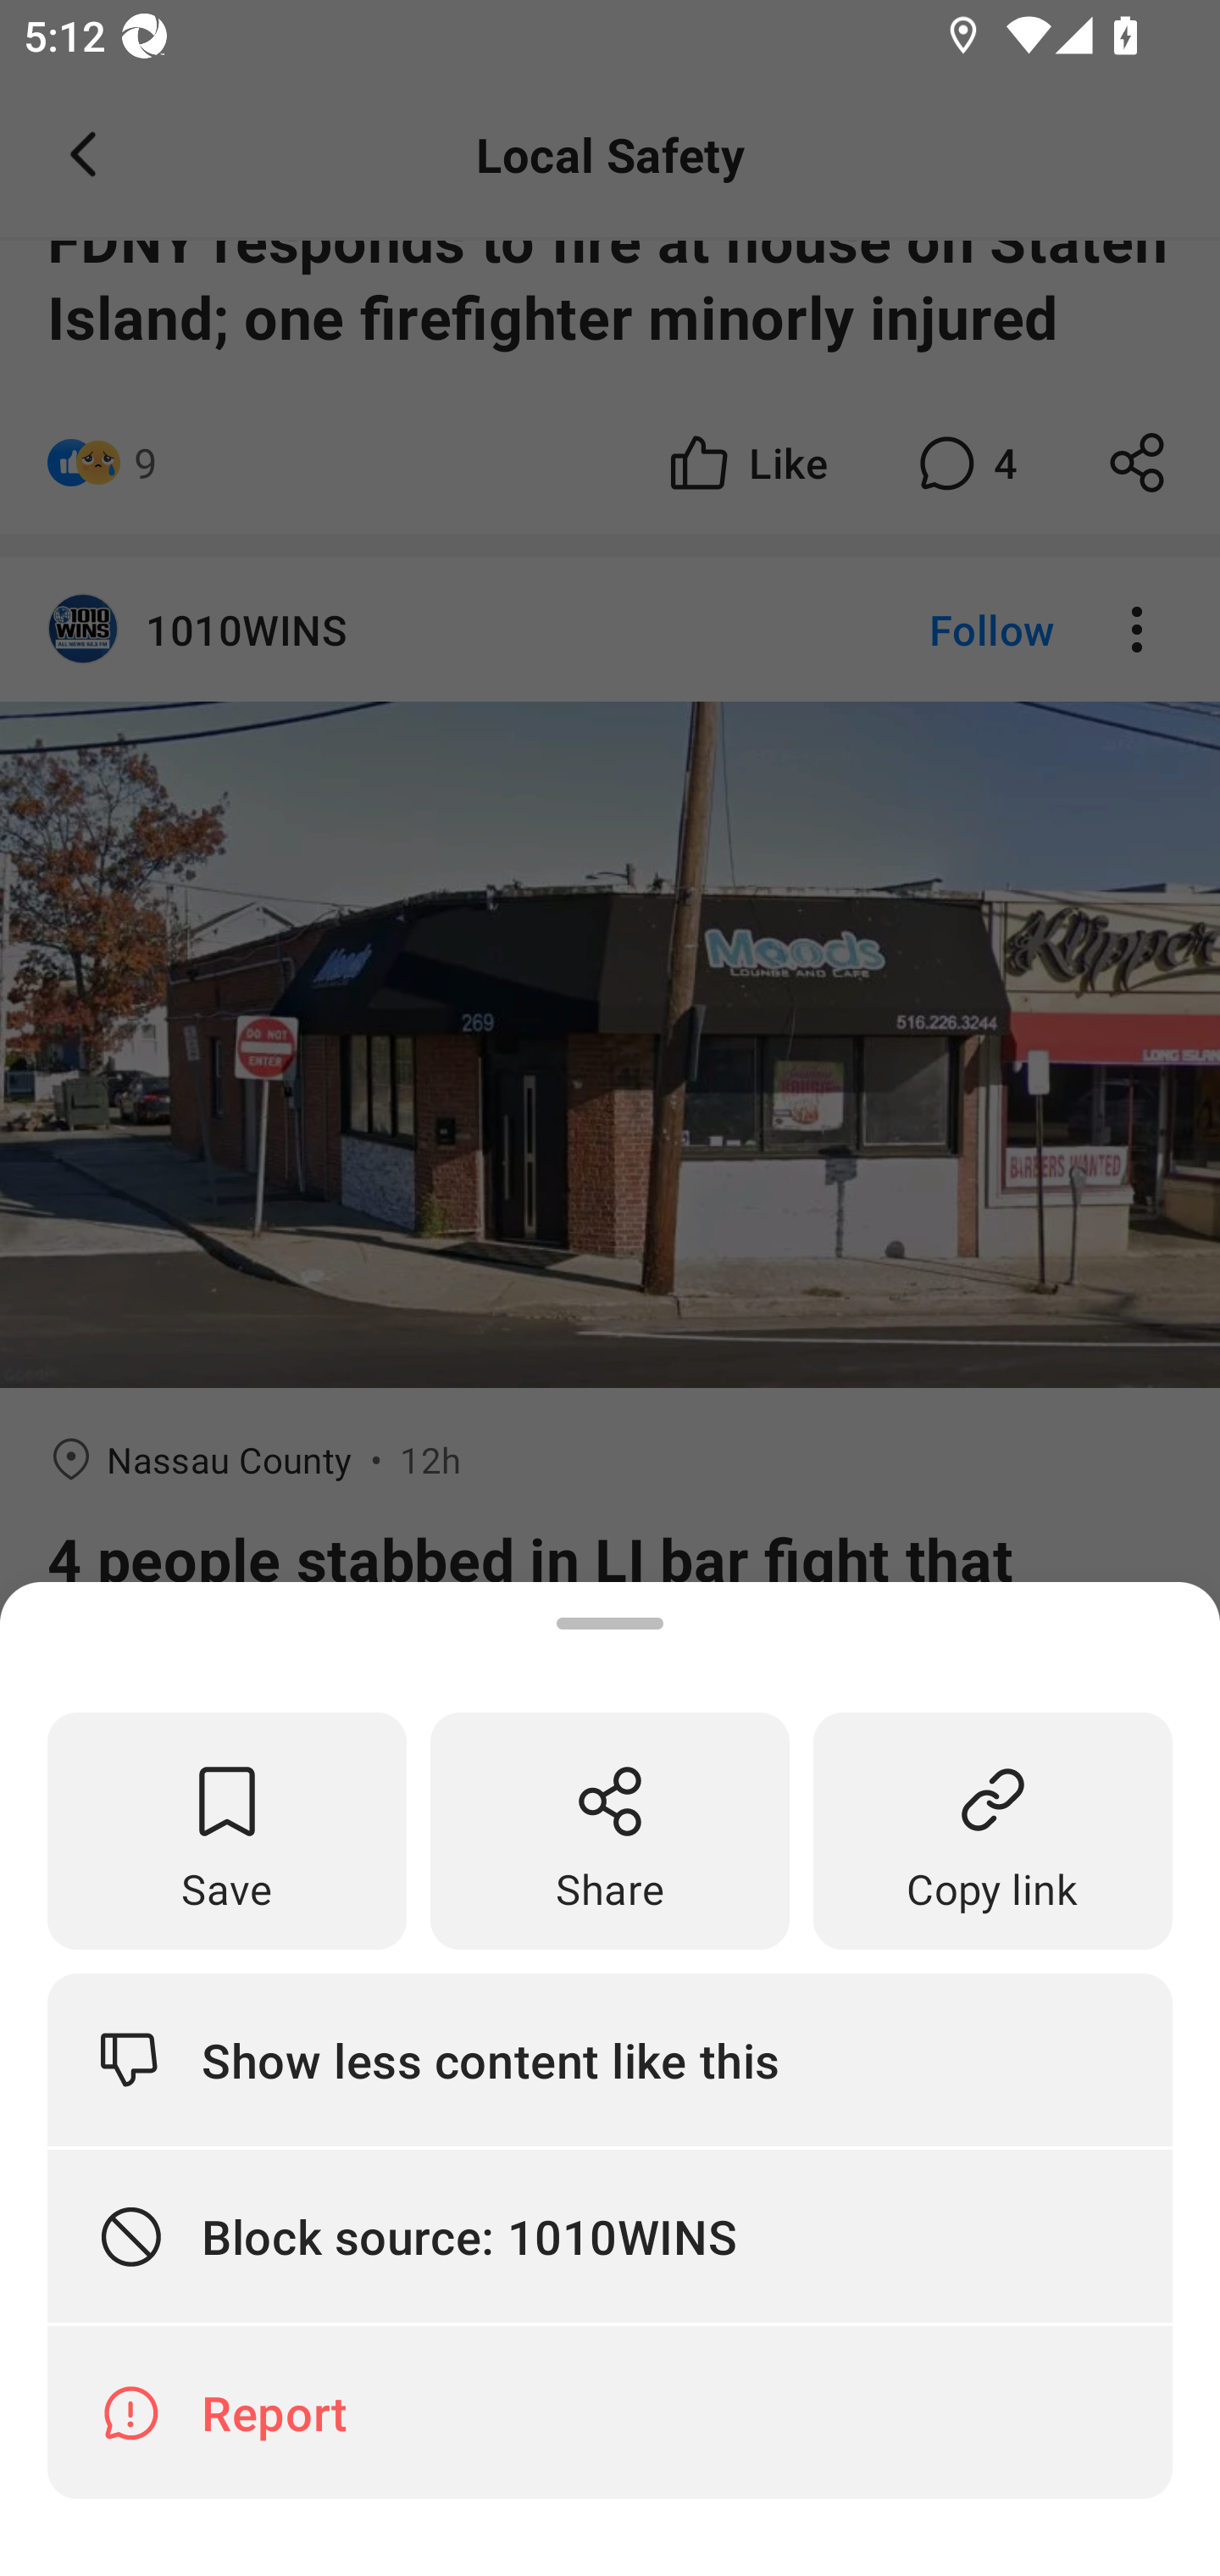  Describe the element at coordinates (227, 1831) in the screenshot. I see `Save` at that location.